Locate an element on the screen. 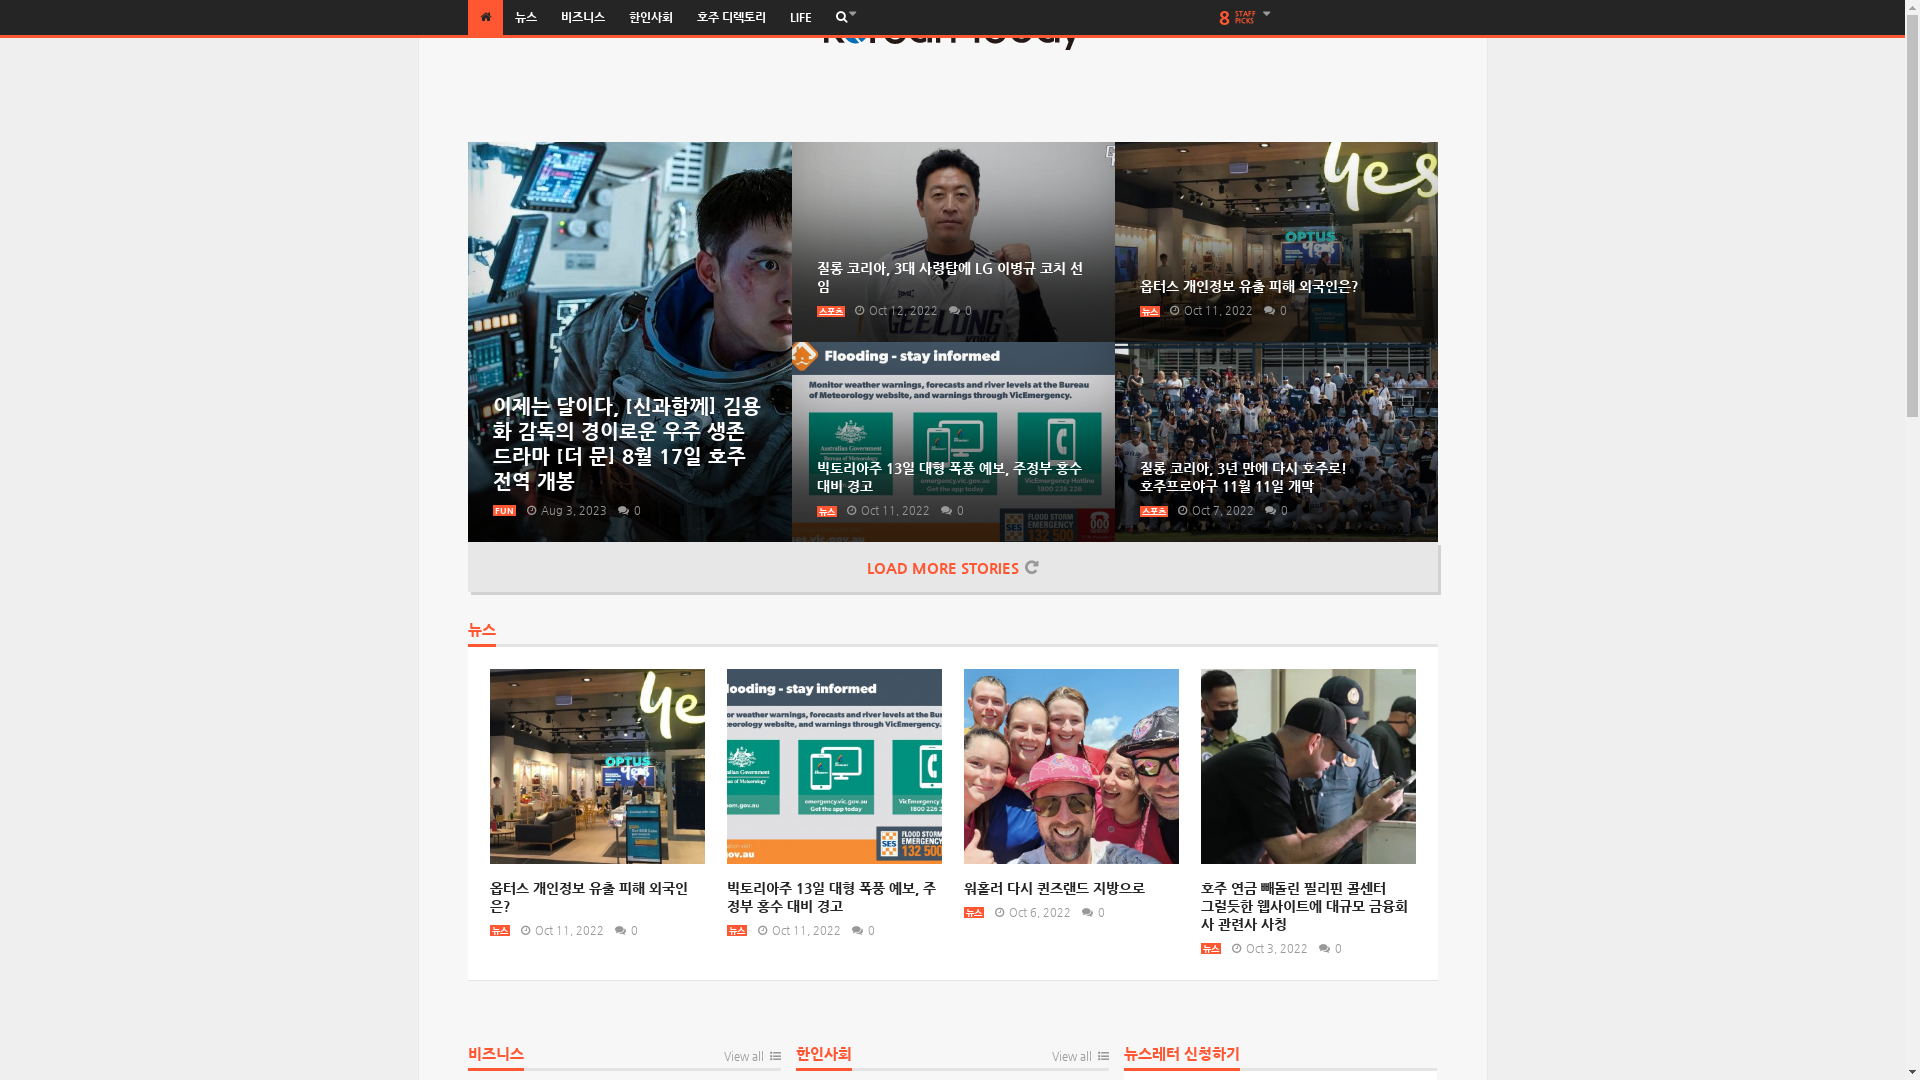 The width and height of the screenshot is (1920, 1080). 0 is located at coordinates (1272, 310).